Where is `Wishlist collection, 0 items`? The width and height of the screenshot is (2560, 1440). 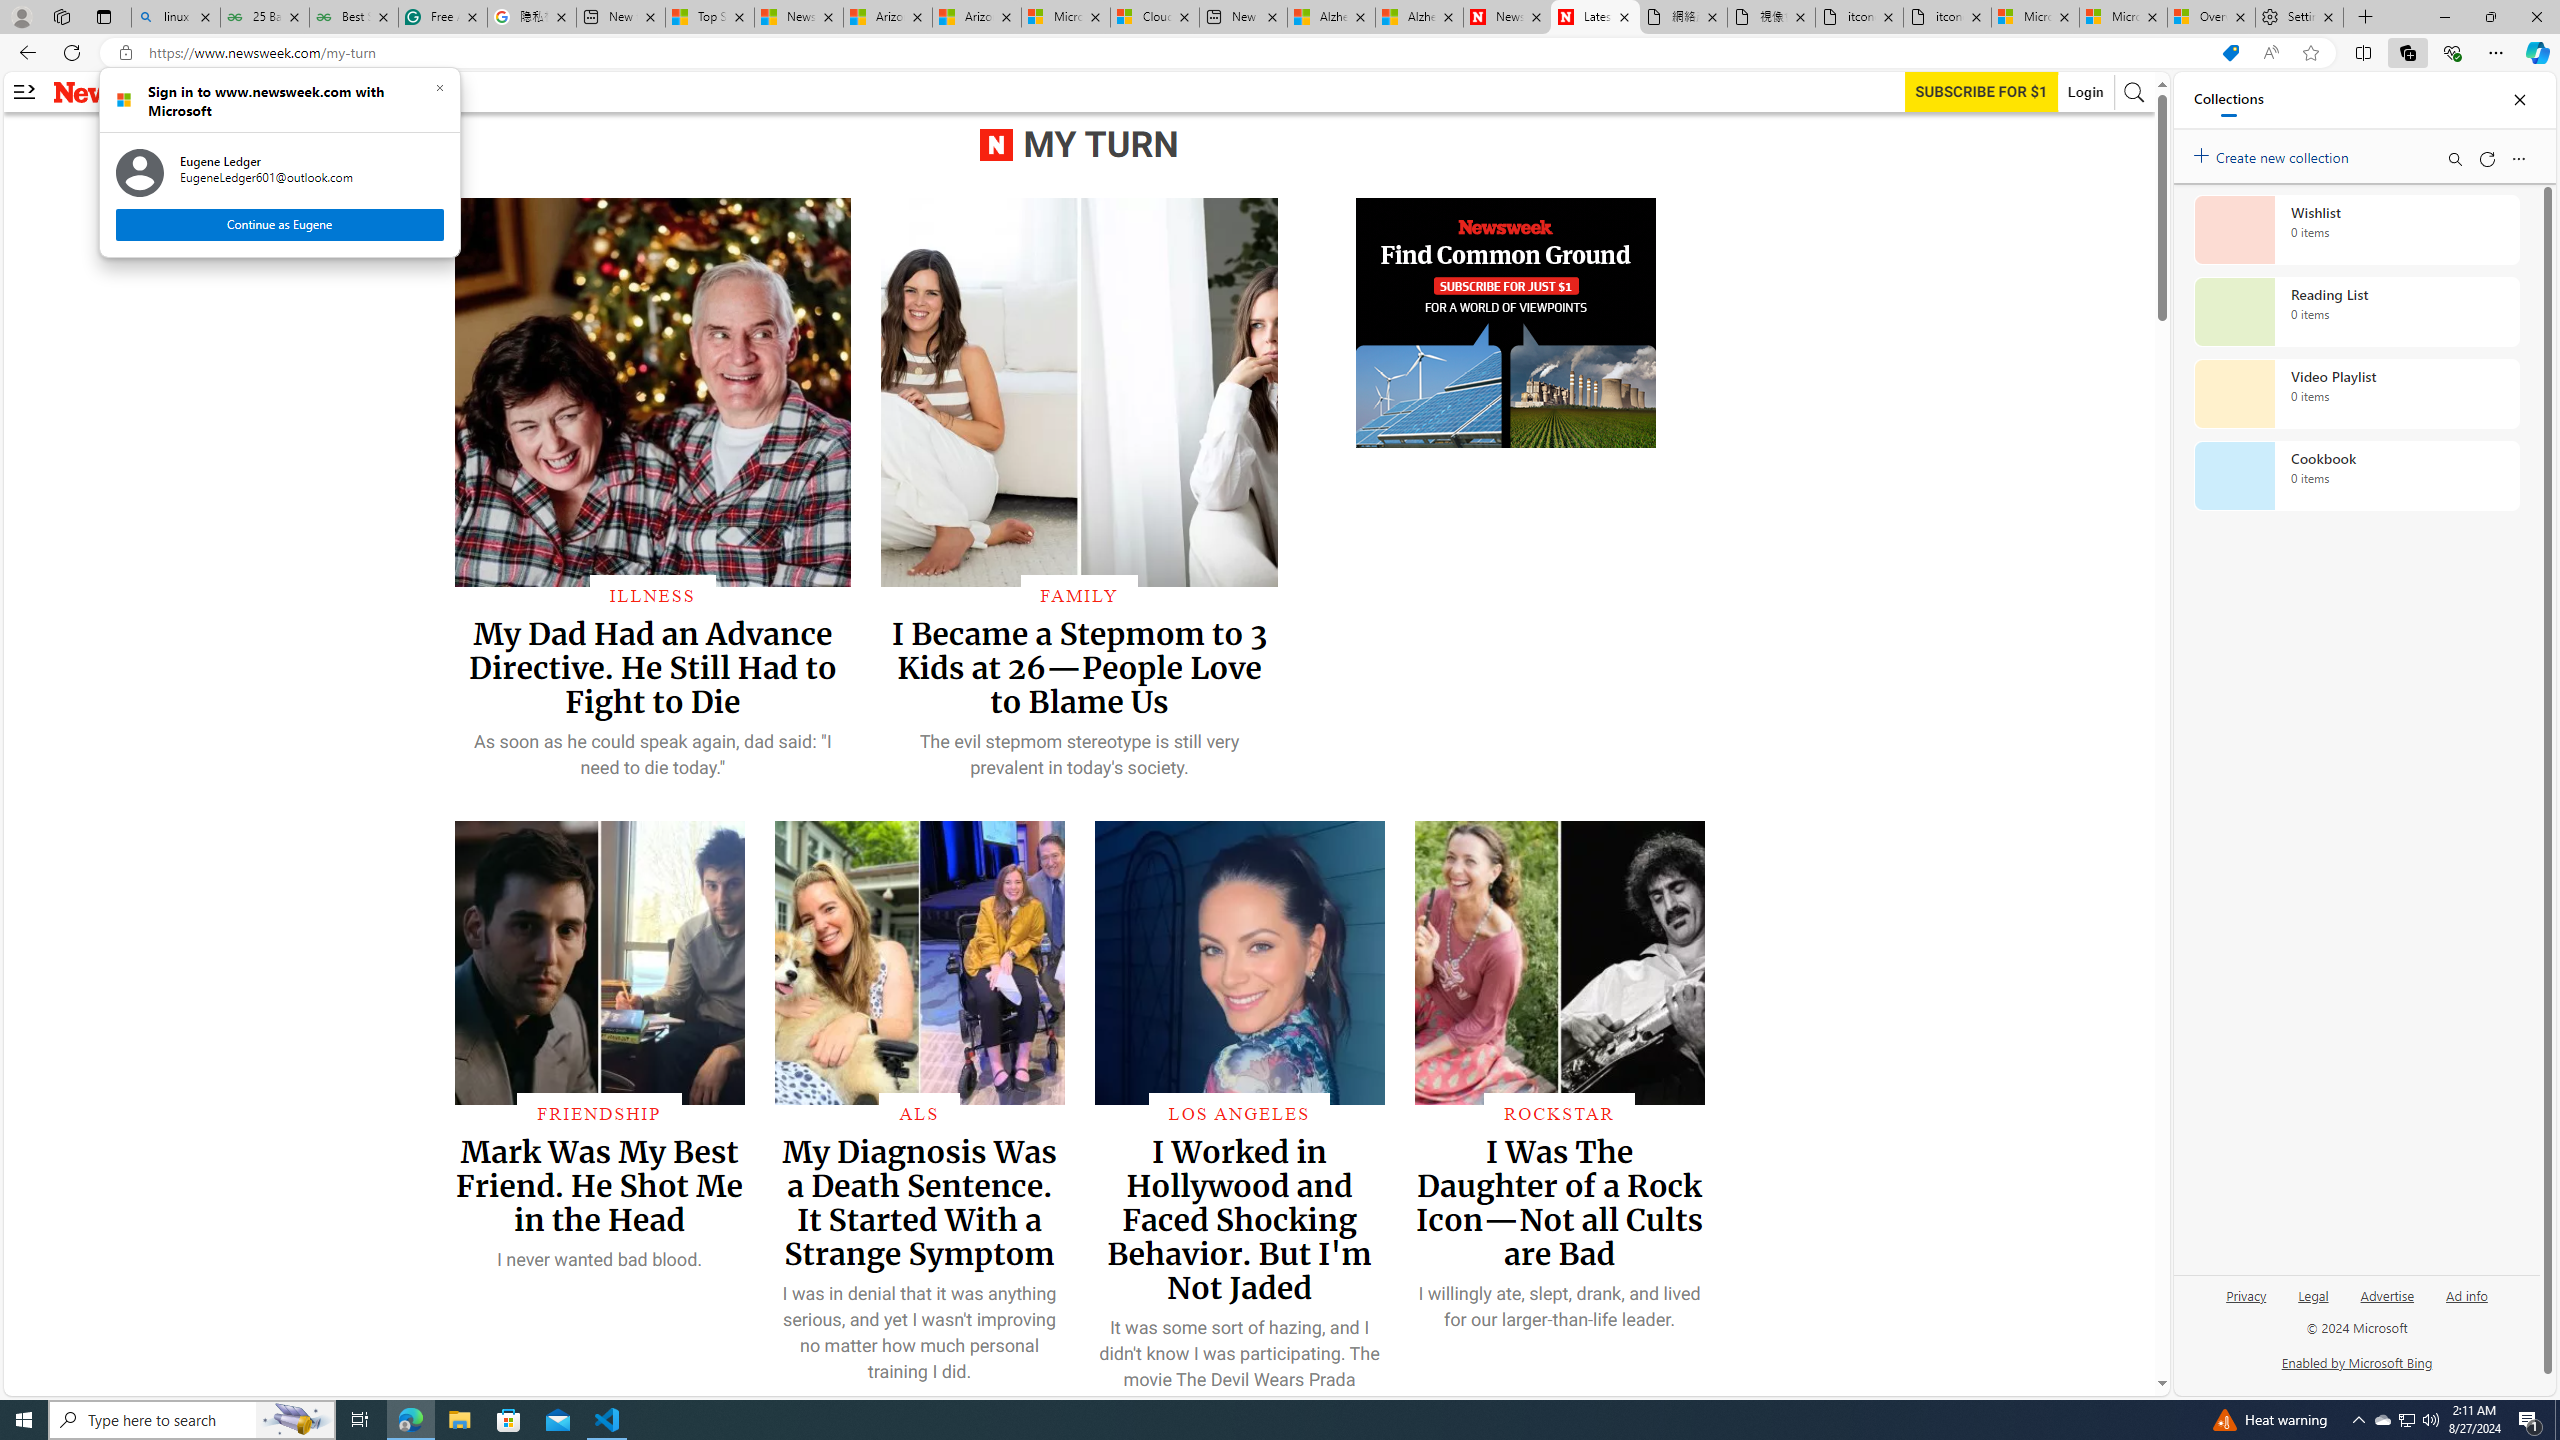
Wishlist collection, 0 items is located at coordinates (2356, 229).